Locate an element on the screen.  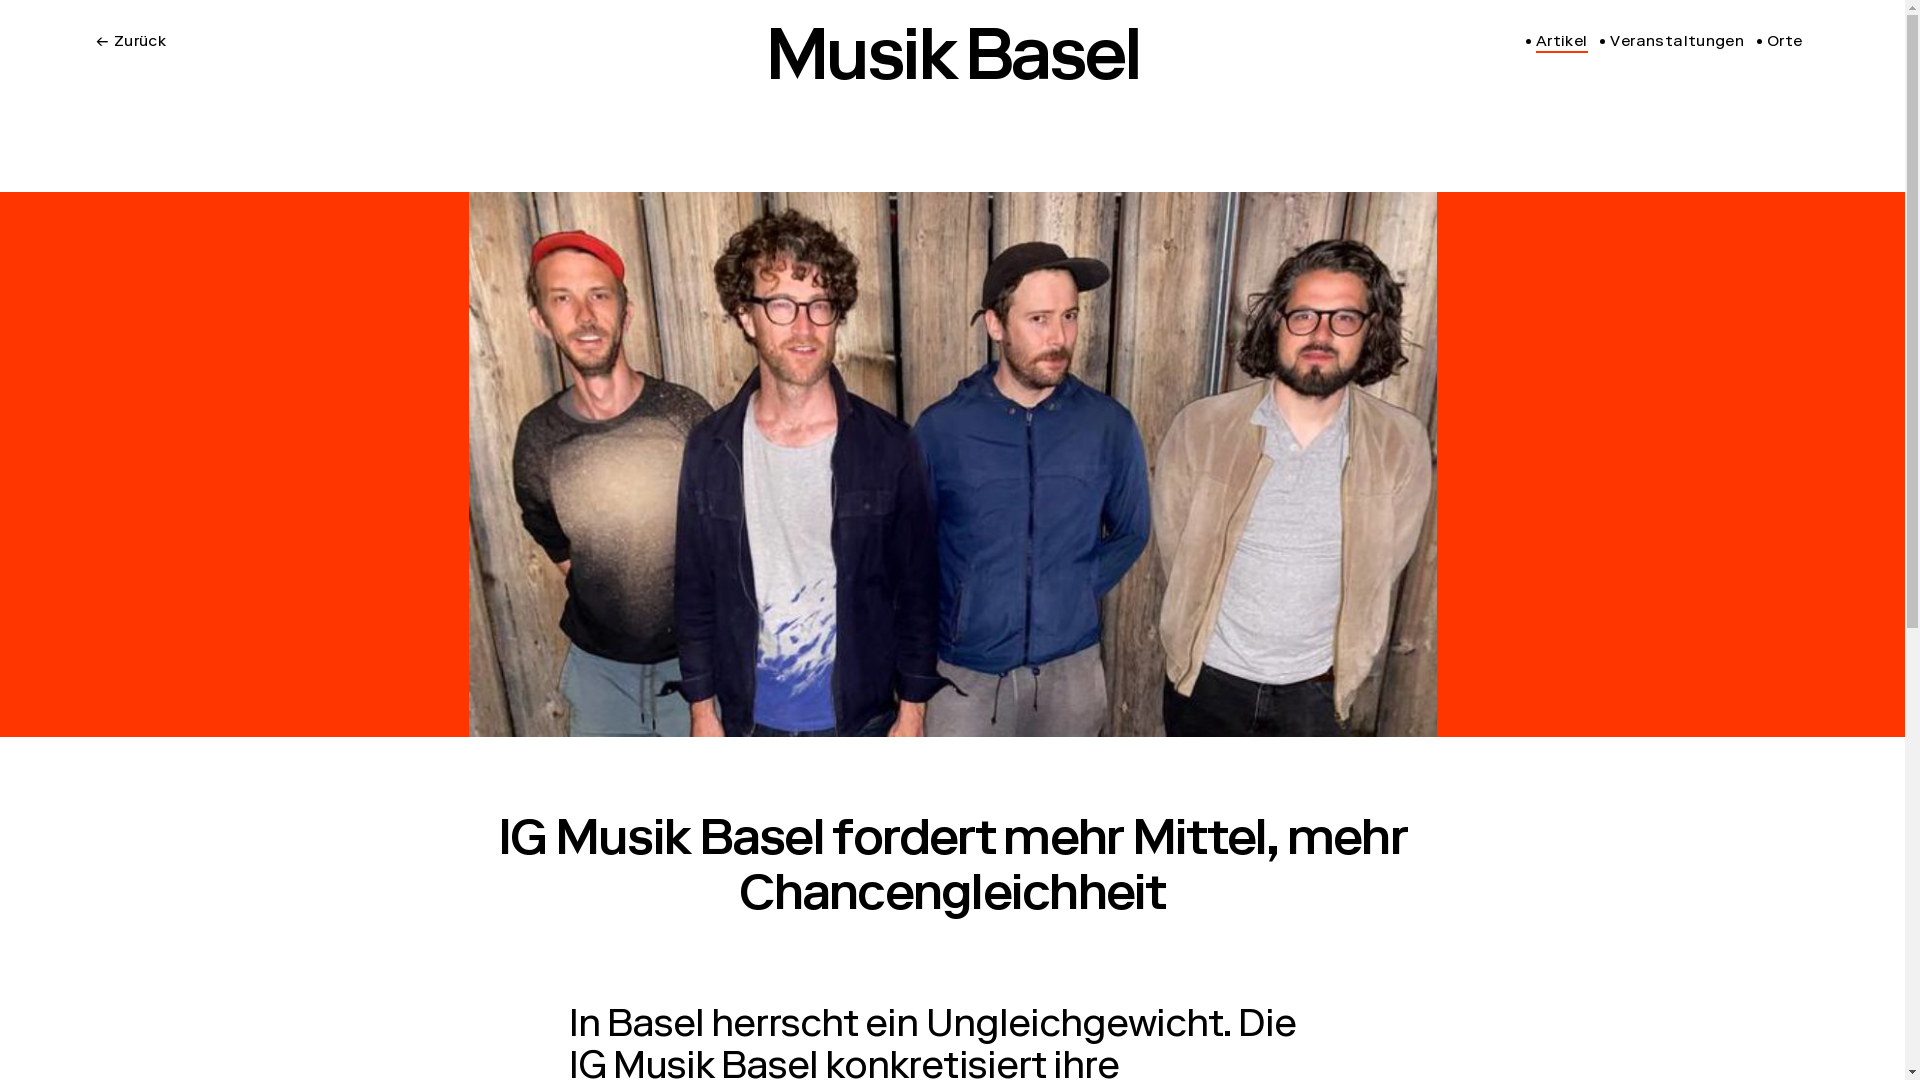
Musik Basel is located at coordinates (952, 65).